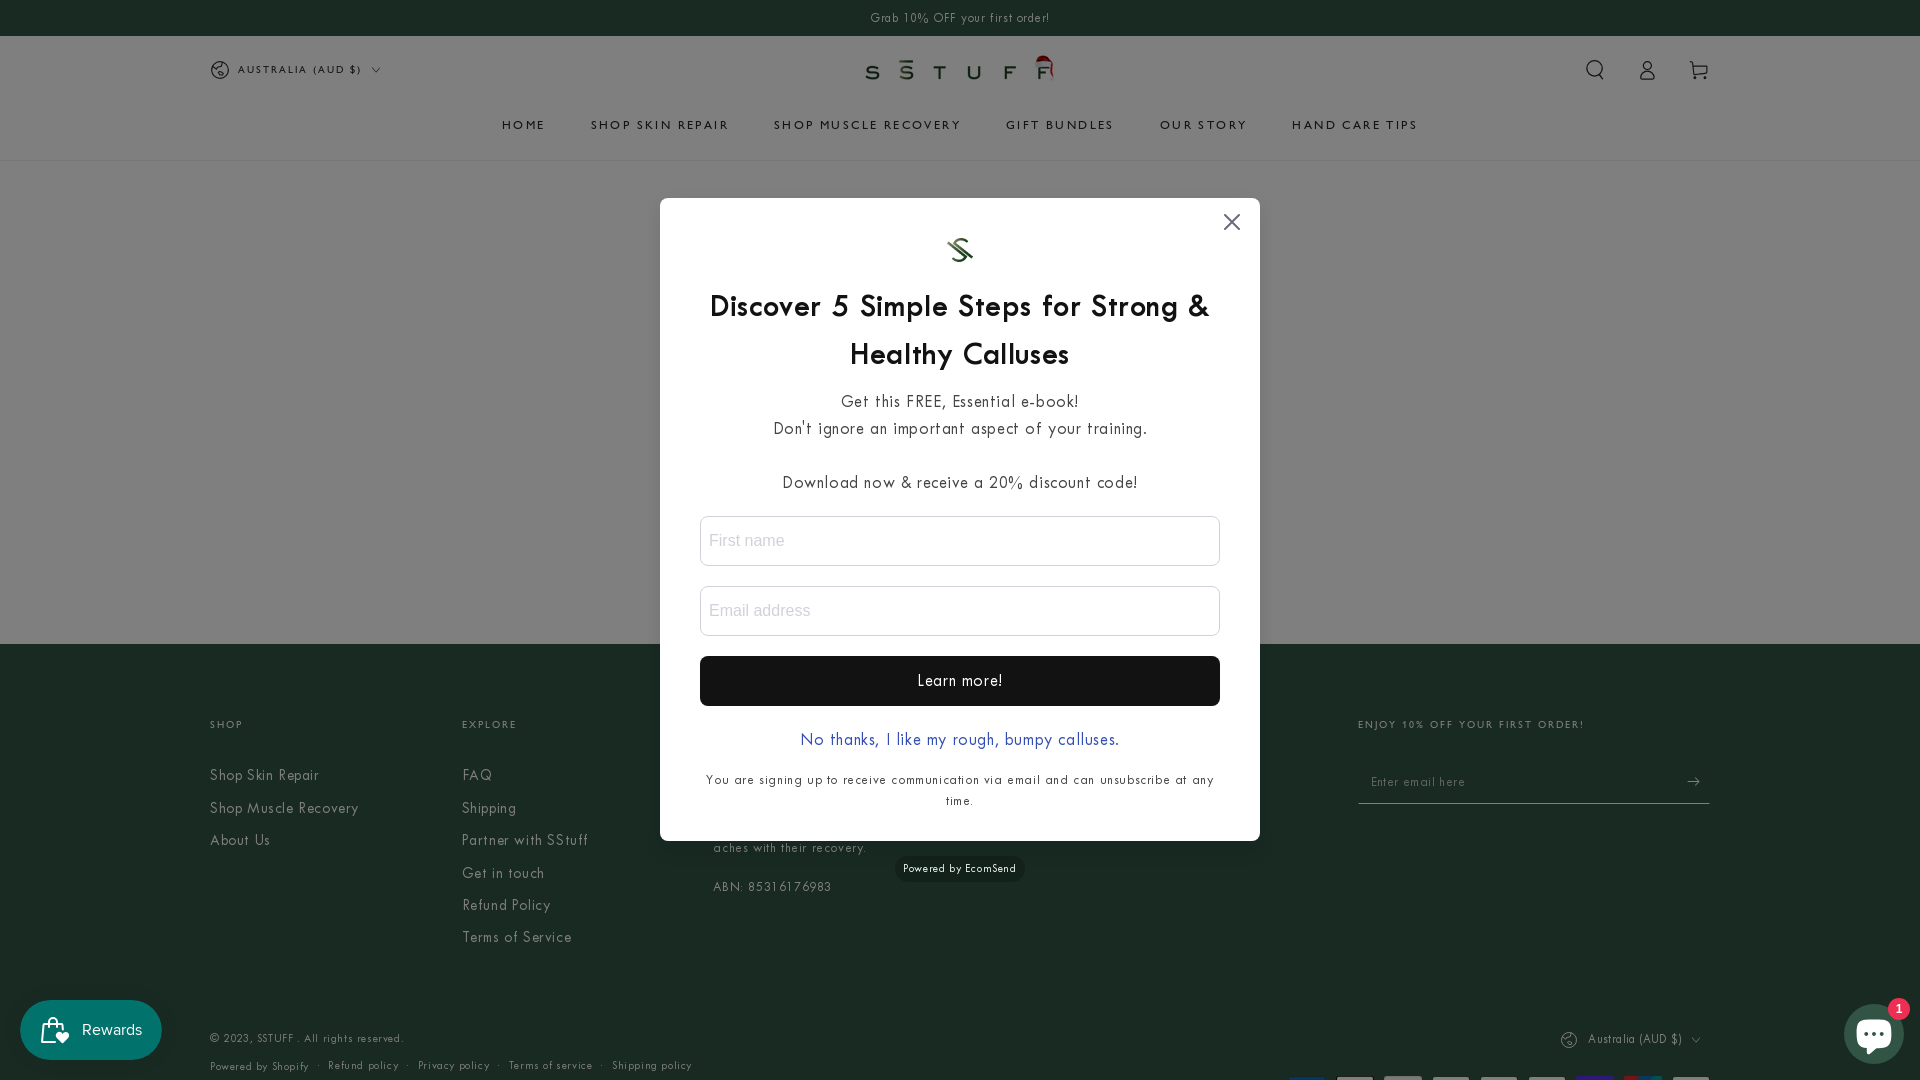 This screenshot has width=1920, height=1080. Describe the element at coordinates (454, 1066) in the screenshot. I see `Privacy policy` at that location.